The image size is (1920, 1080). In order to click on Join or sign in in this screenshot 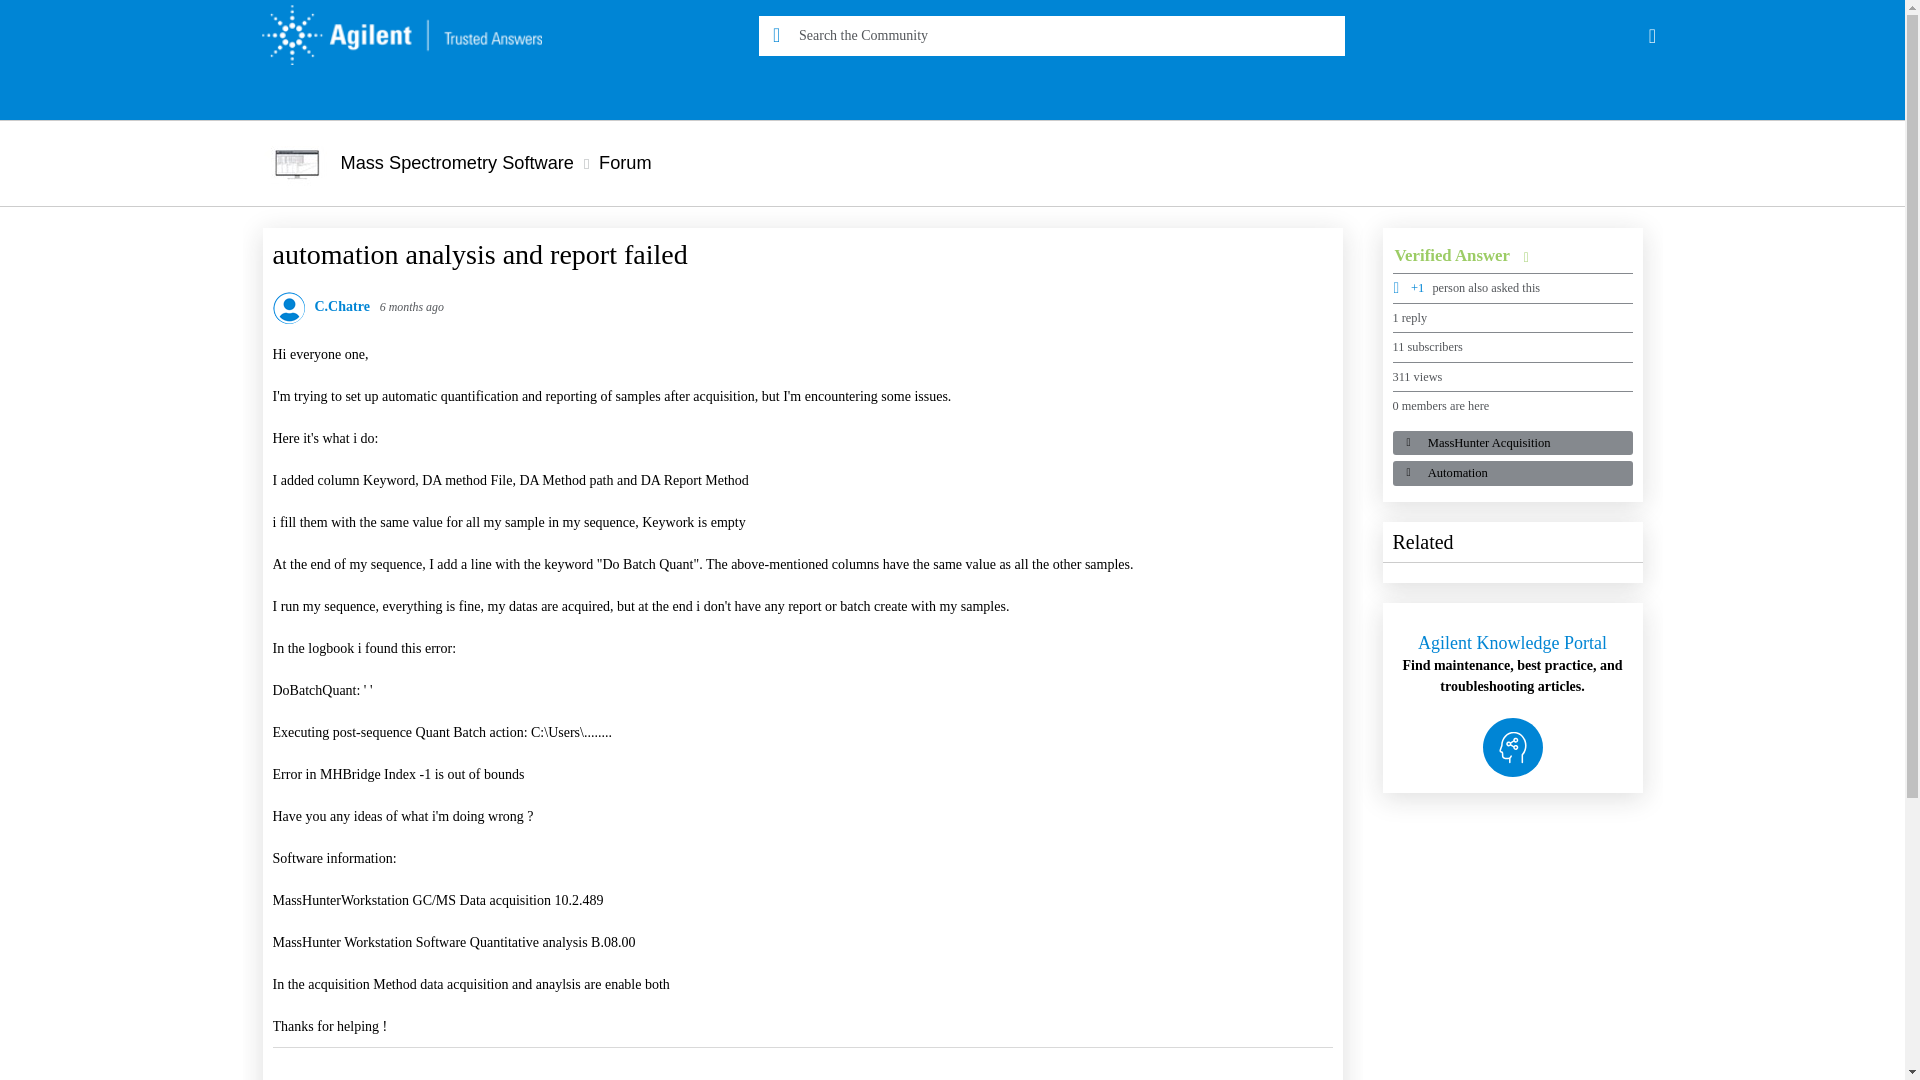, I will do `click(1652, 36)`.